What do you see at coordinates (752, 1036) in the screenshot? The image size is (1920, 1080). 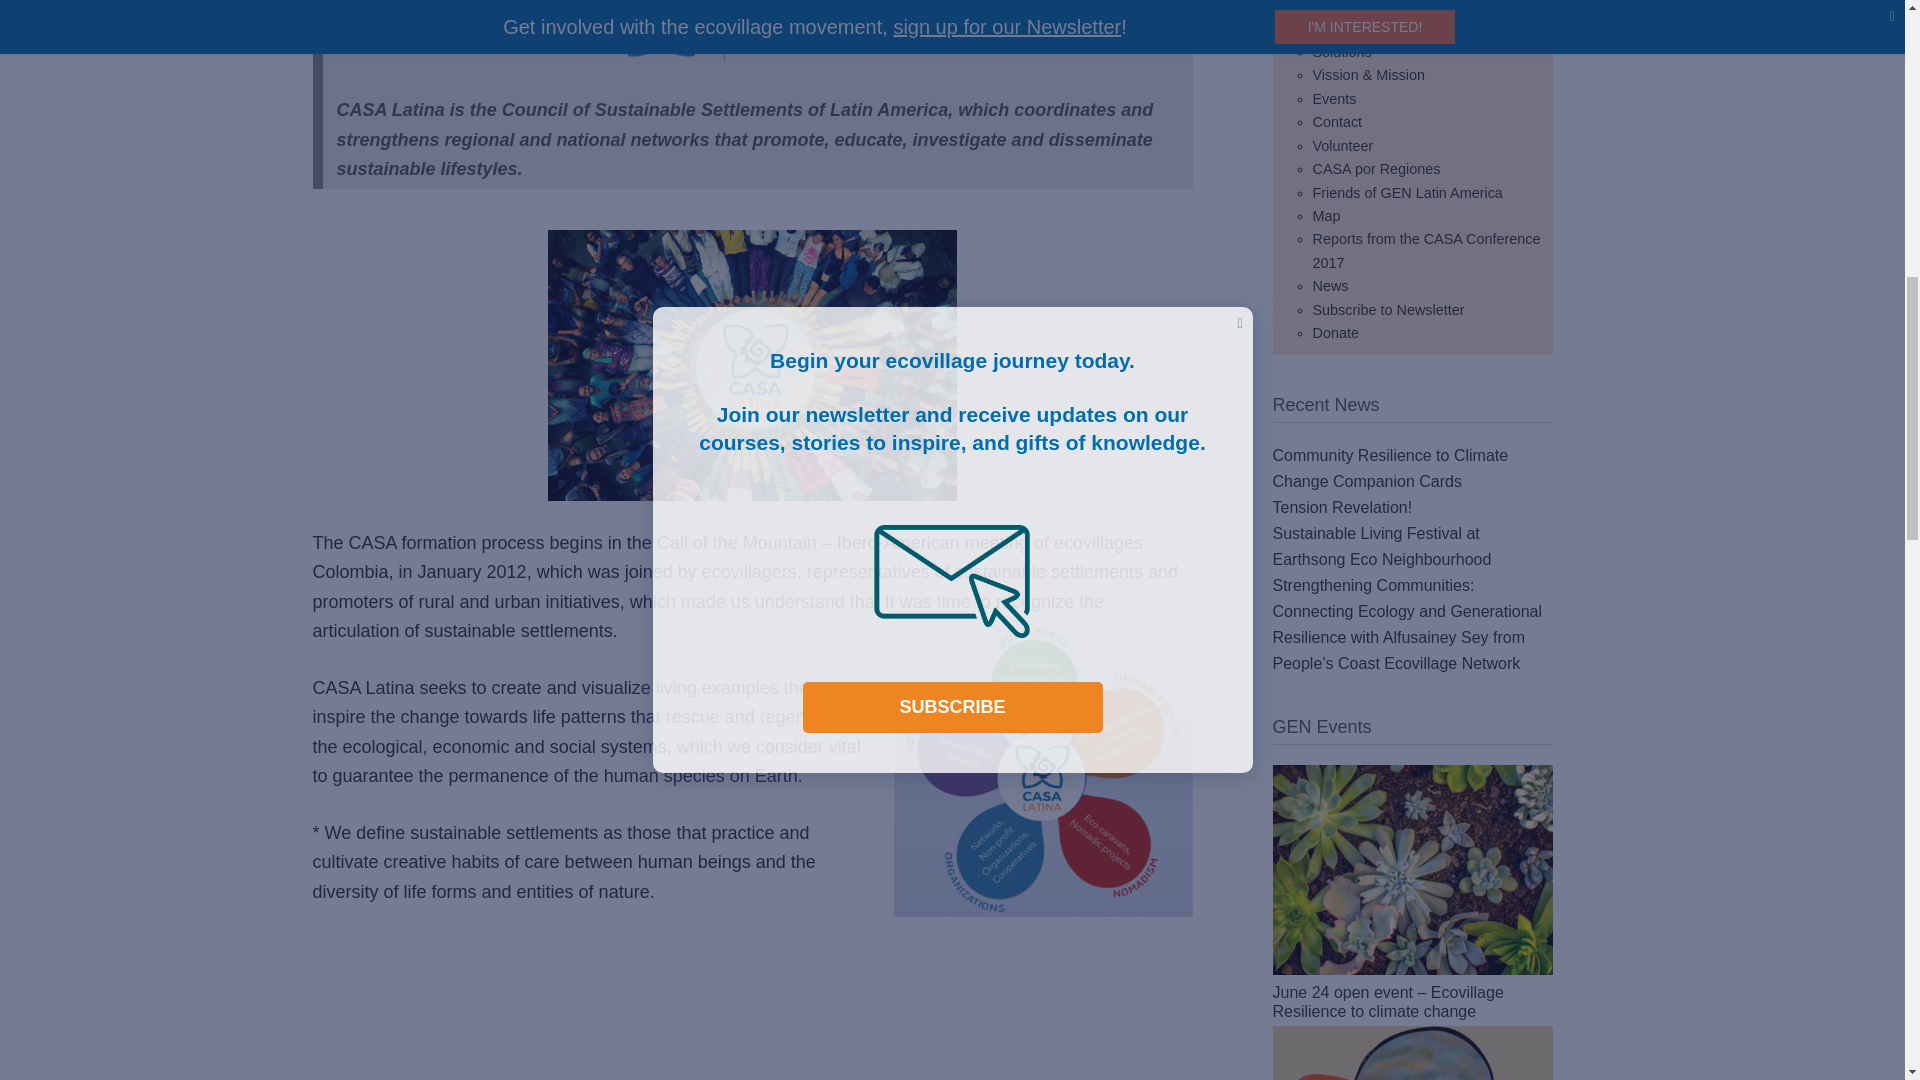 I see `Bienvenidos a CASA! Bem-vindos a CASA! Welcome HOME!` at bounding box center [752, 1036].